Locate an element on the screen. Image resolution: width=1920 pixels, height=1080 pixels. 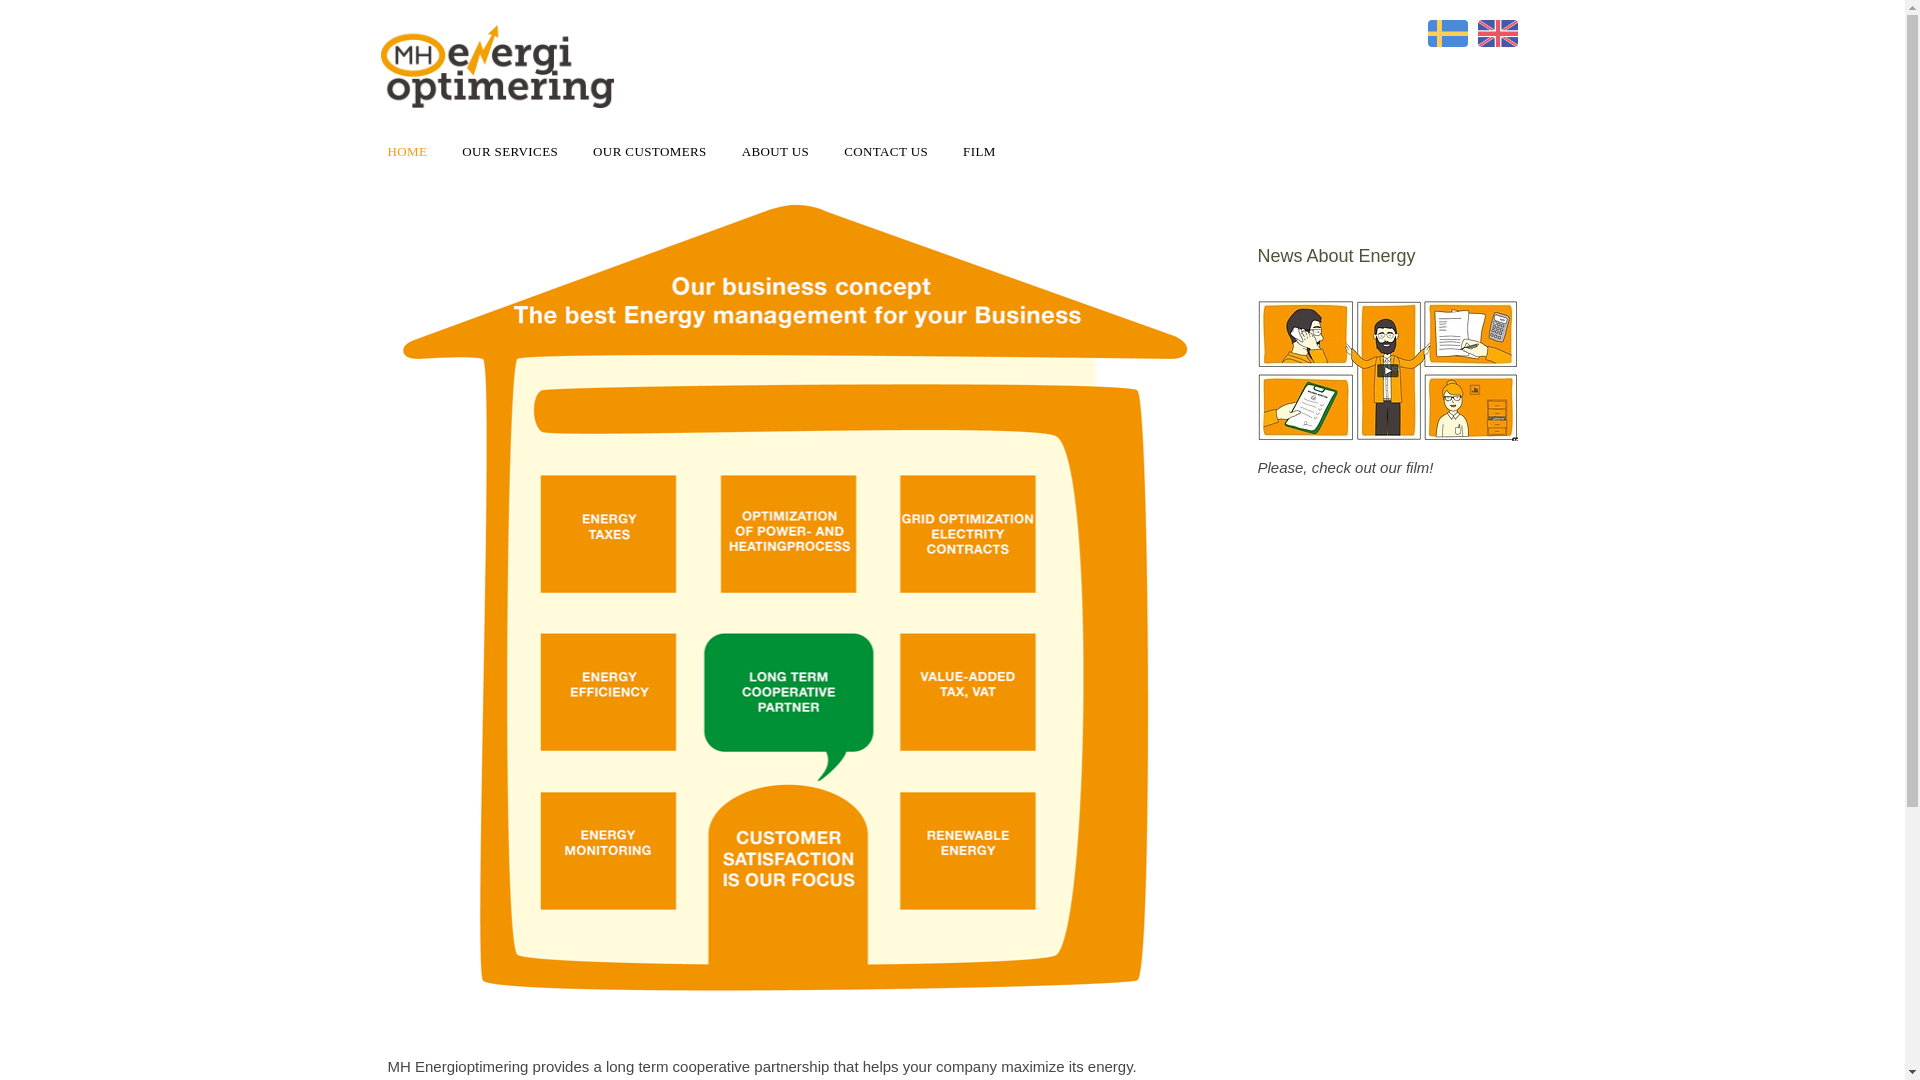
ABOUT US is located at coordinates (788, 151).